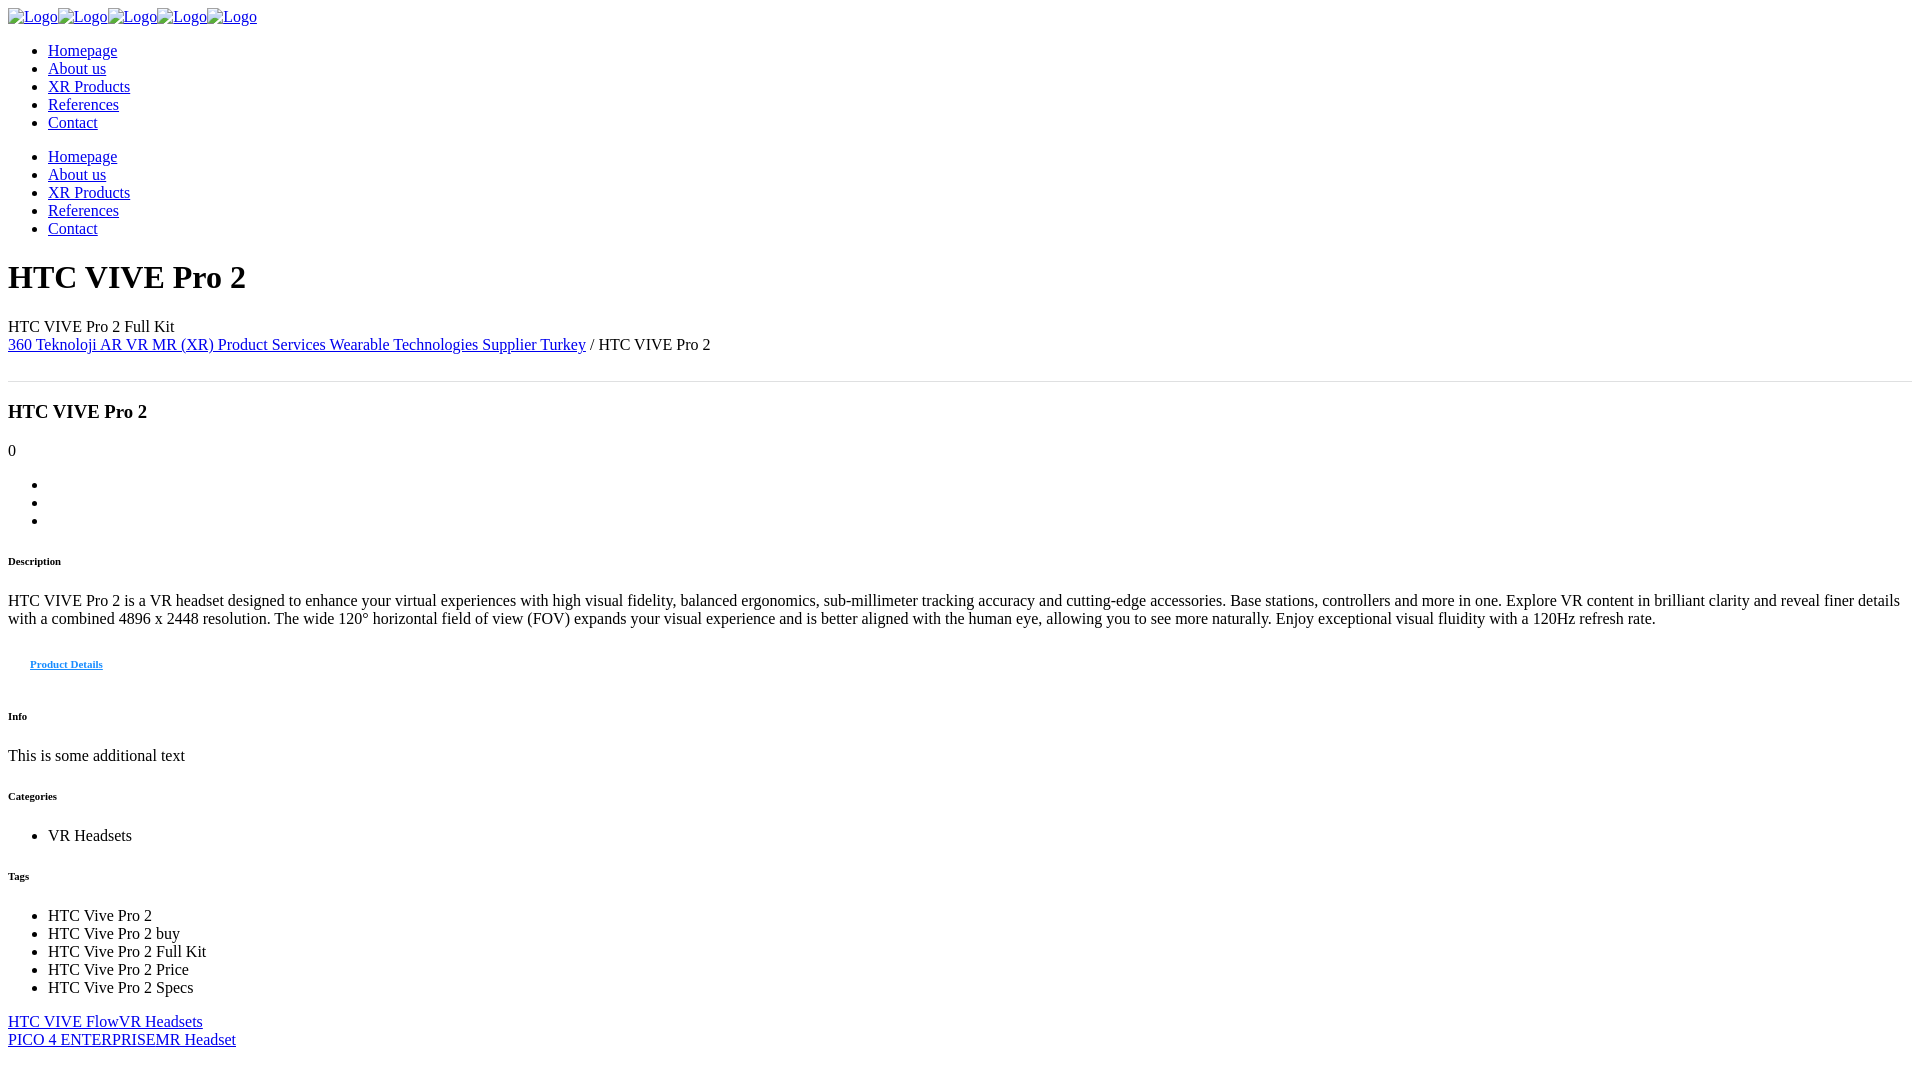 This screenshot has width=1920, height=1080. What do you see at coordinates (89, 86) in the screenshot?
I see `XR Products` at bounding box center [89, 86].